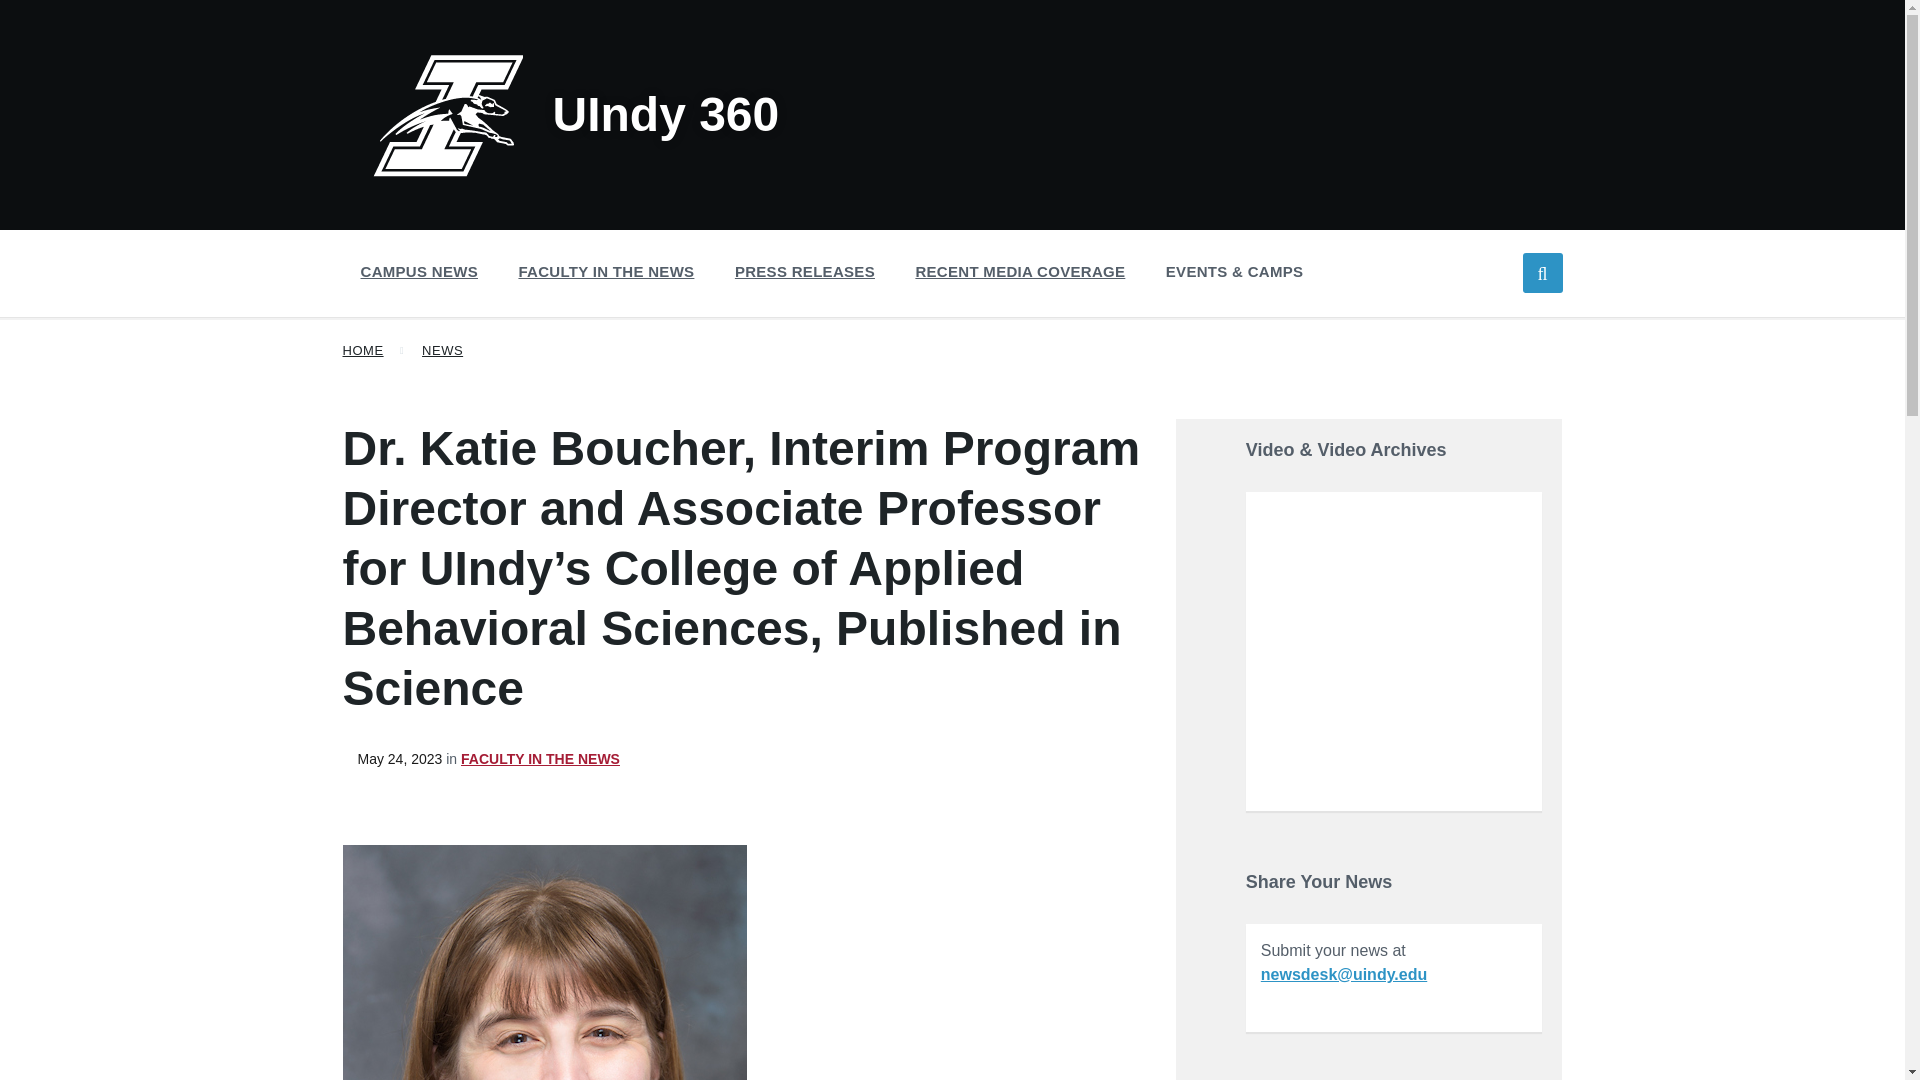  What do you see at coordinates (1542, 272) in the screenshot?
I see `Expand search` at bounding box center [1542, 272].